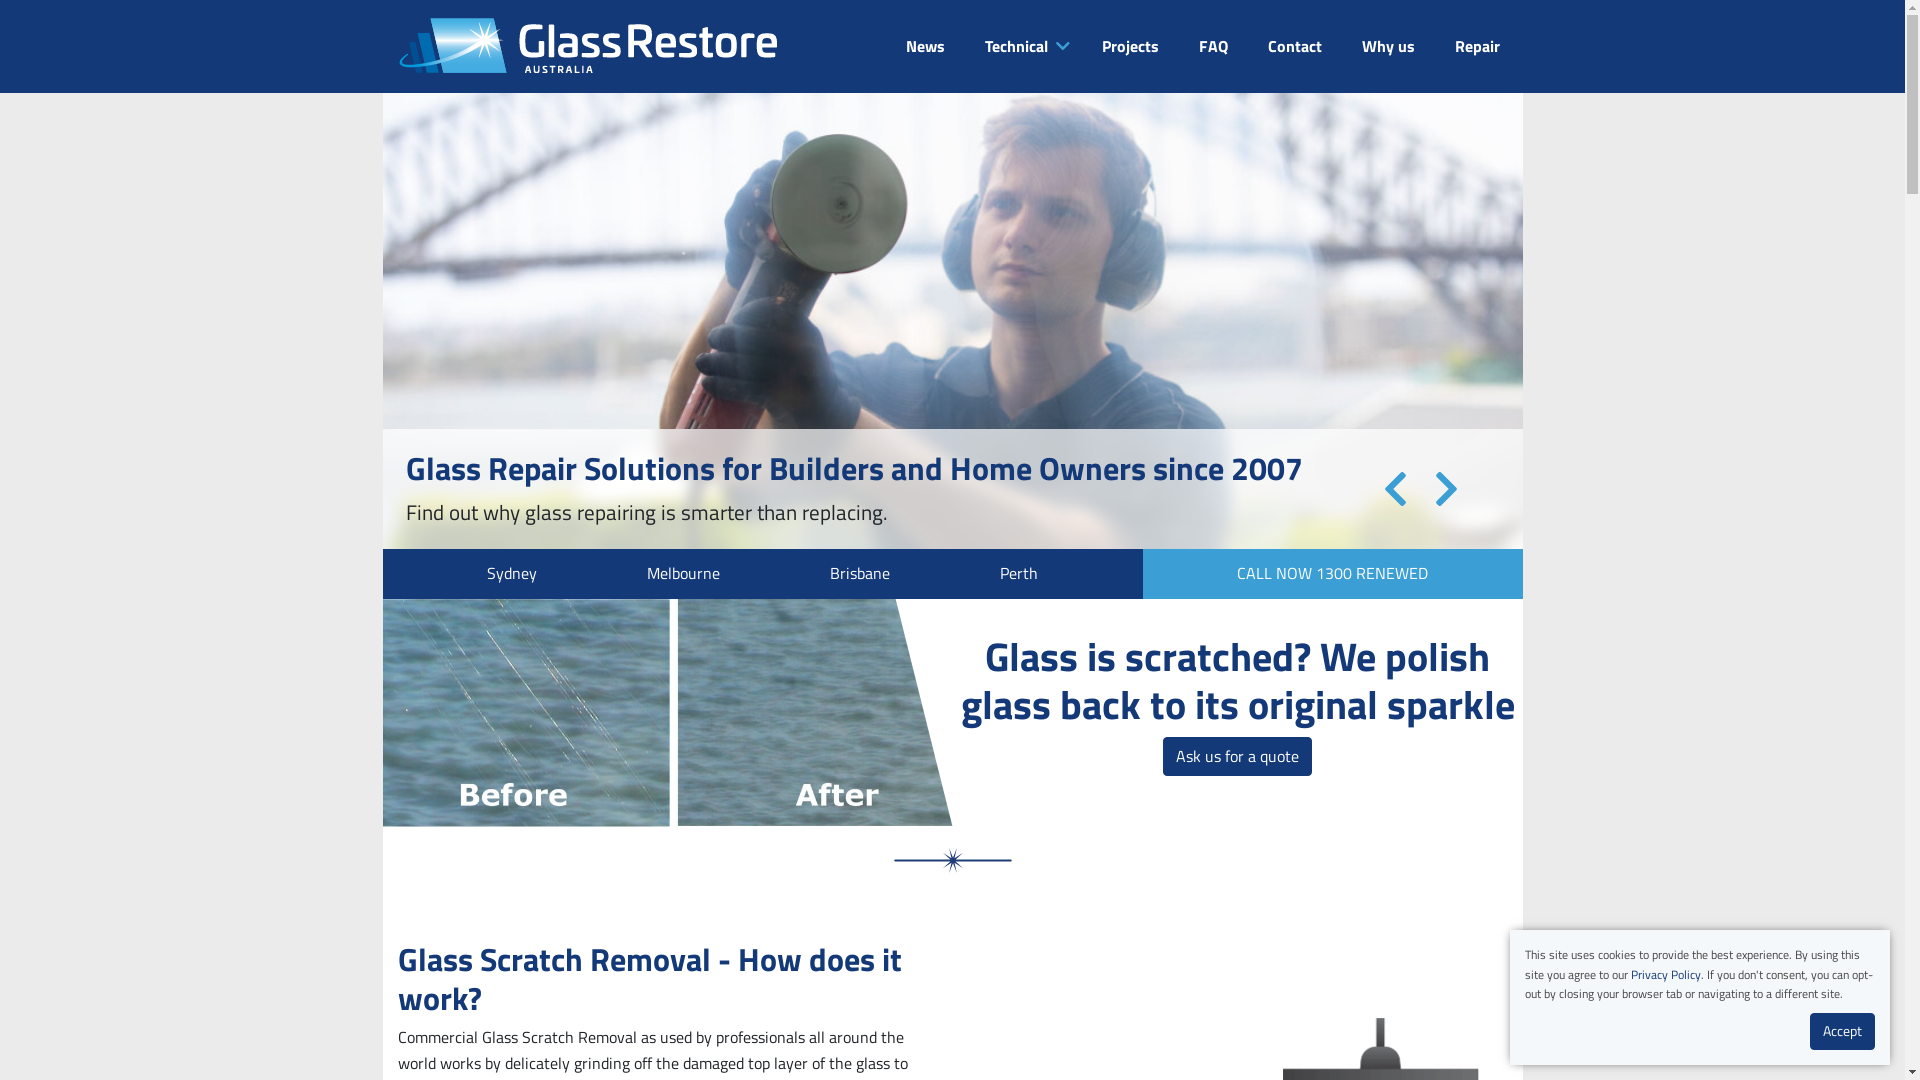 The image size is (1920, 1080). I want to click on Projects, so click(1130, 47).